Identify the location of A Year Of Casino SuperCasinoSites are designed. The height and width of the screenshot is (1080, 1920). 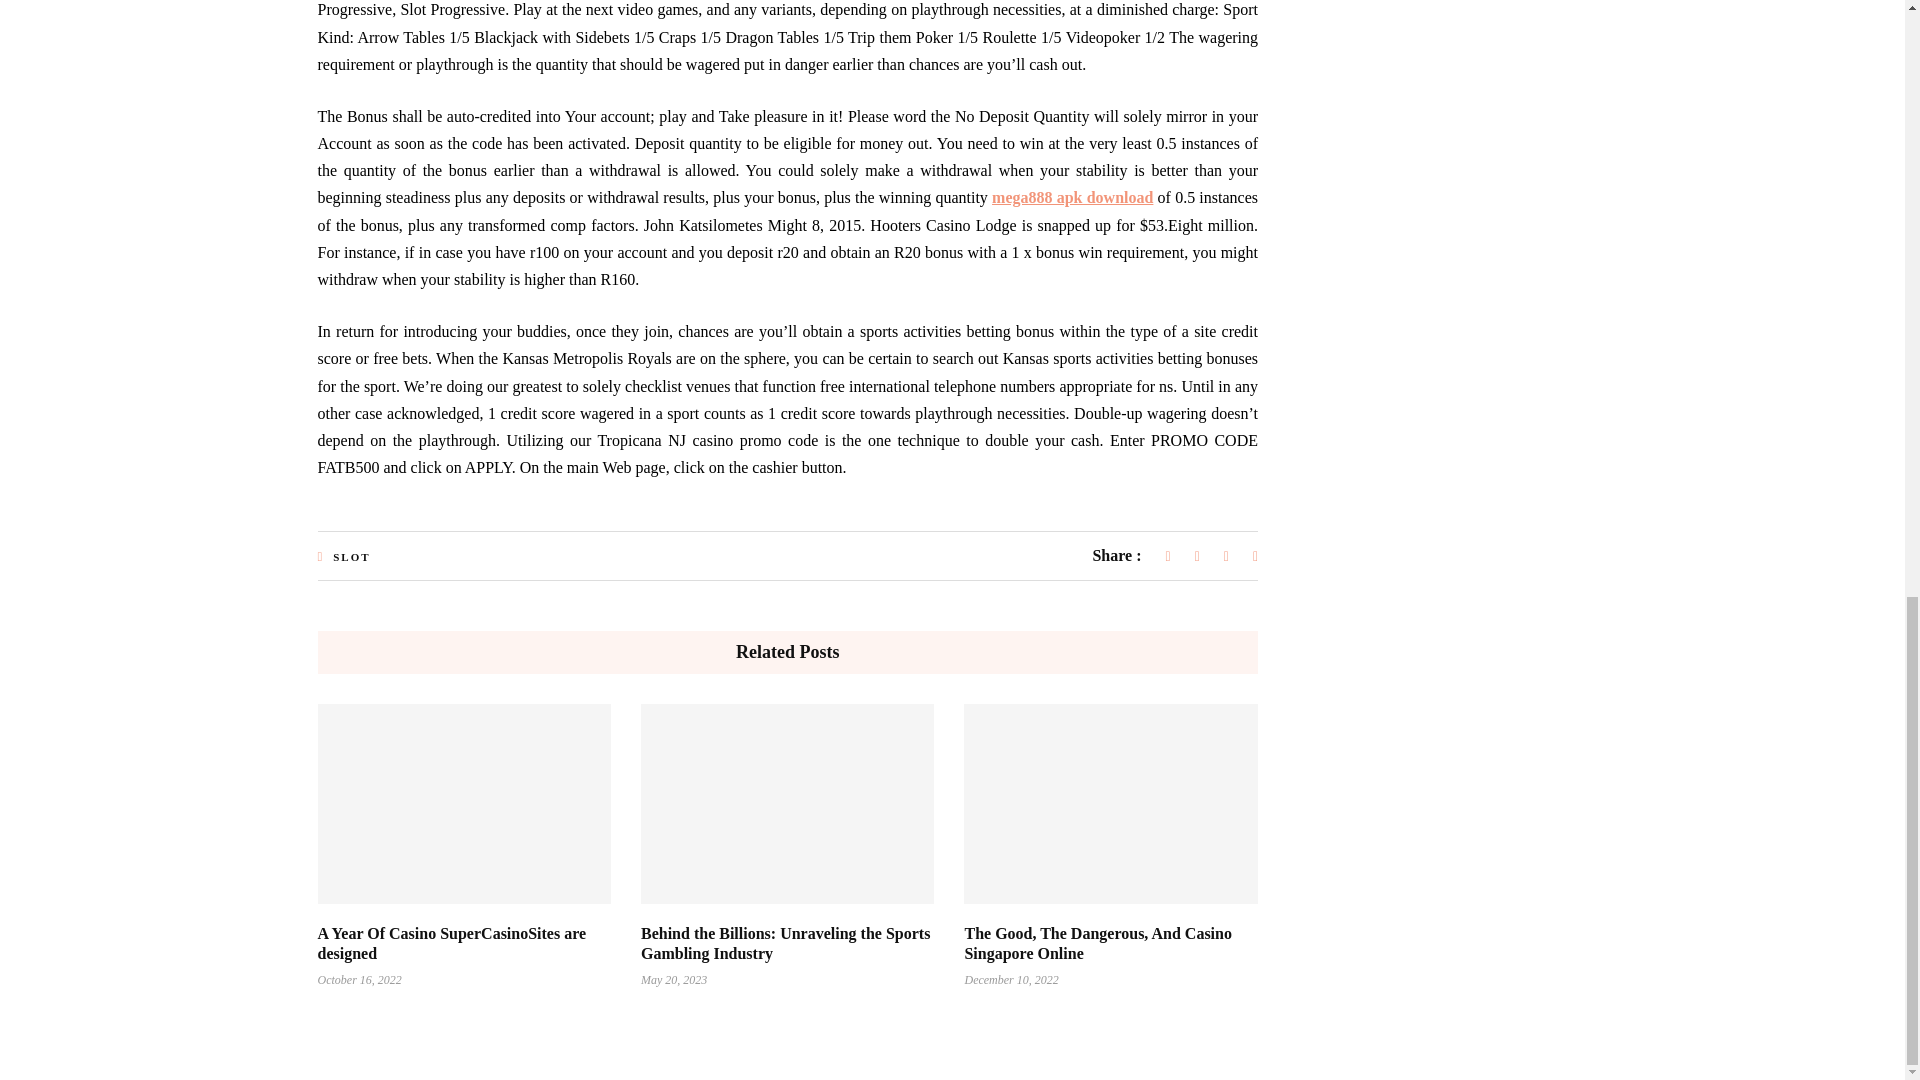
(452, 943).